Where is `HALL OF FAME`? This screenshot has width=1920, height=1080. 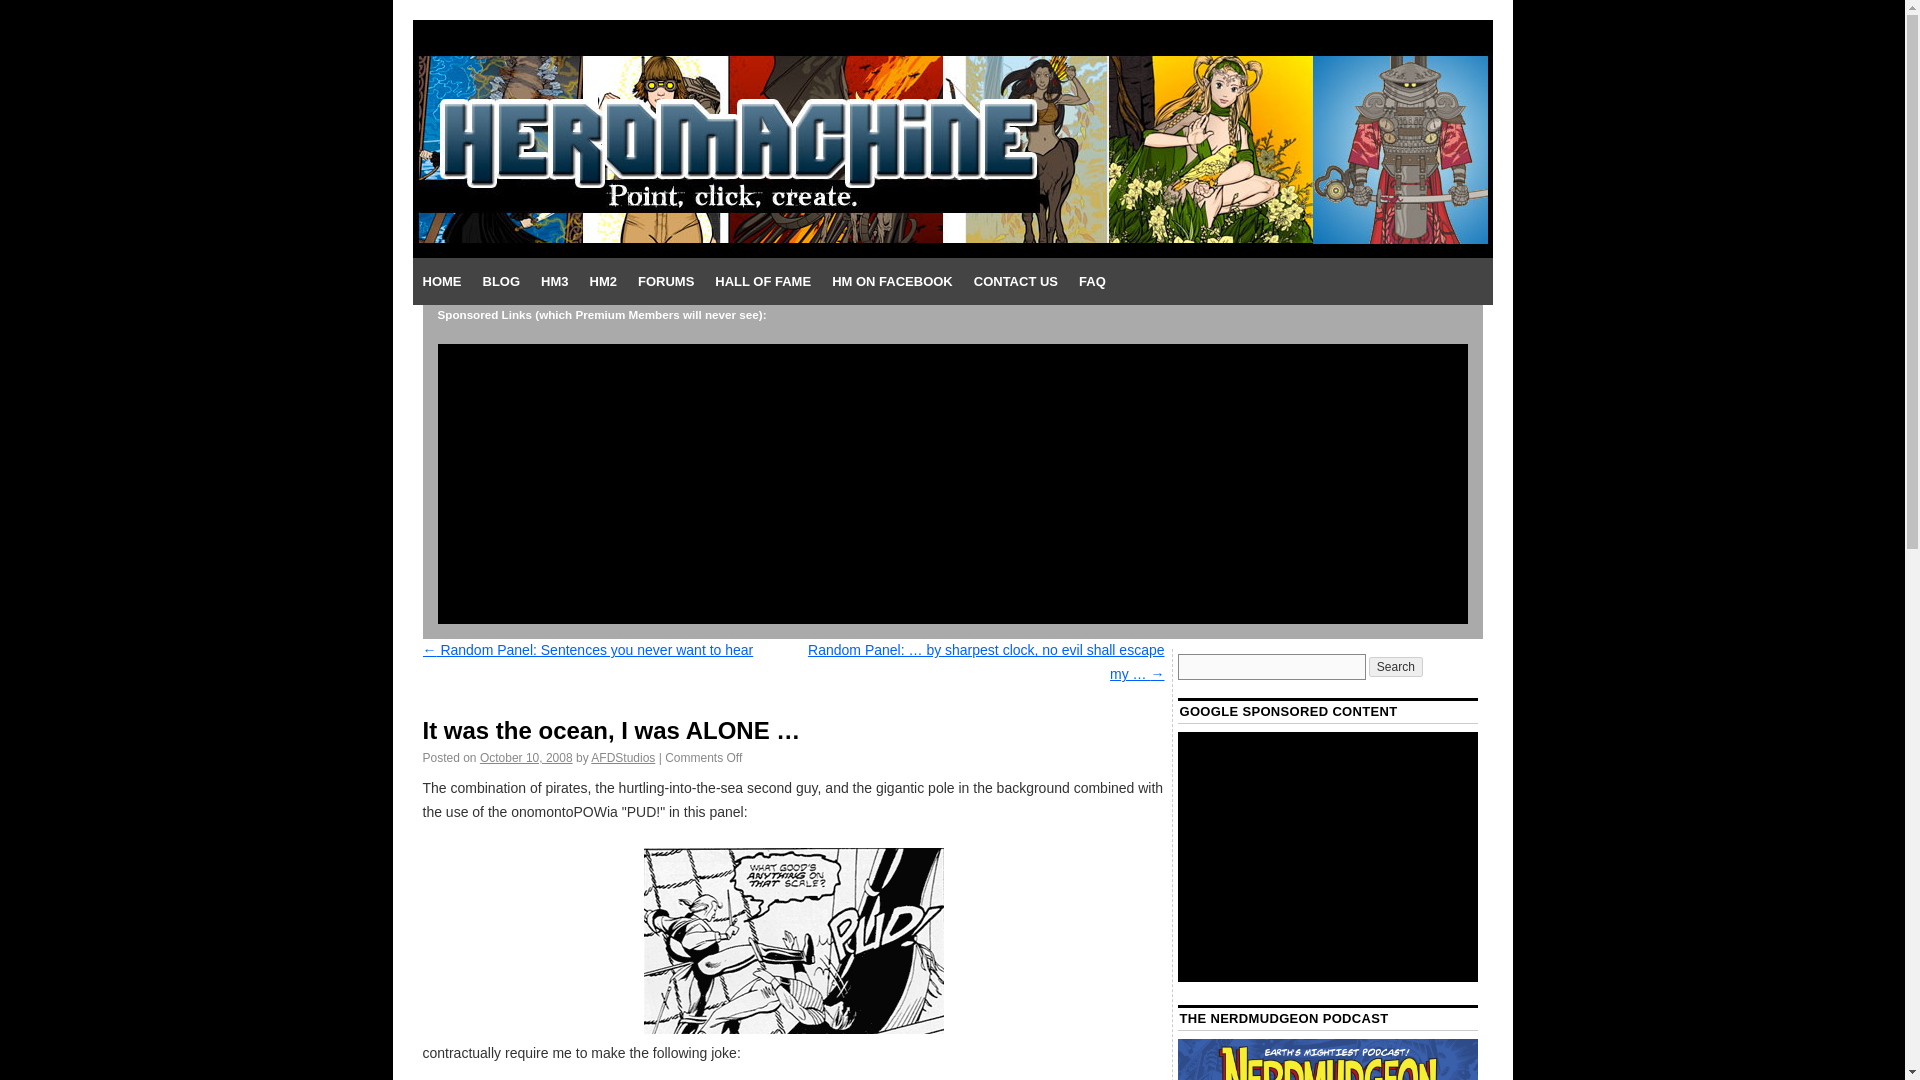 HALL OF FAME is located at coordinates (762, 282).